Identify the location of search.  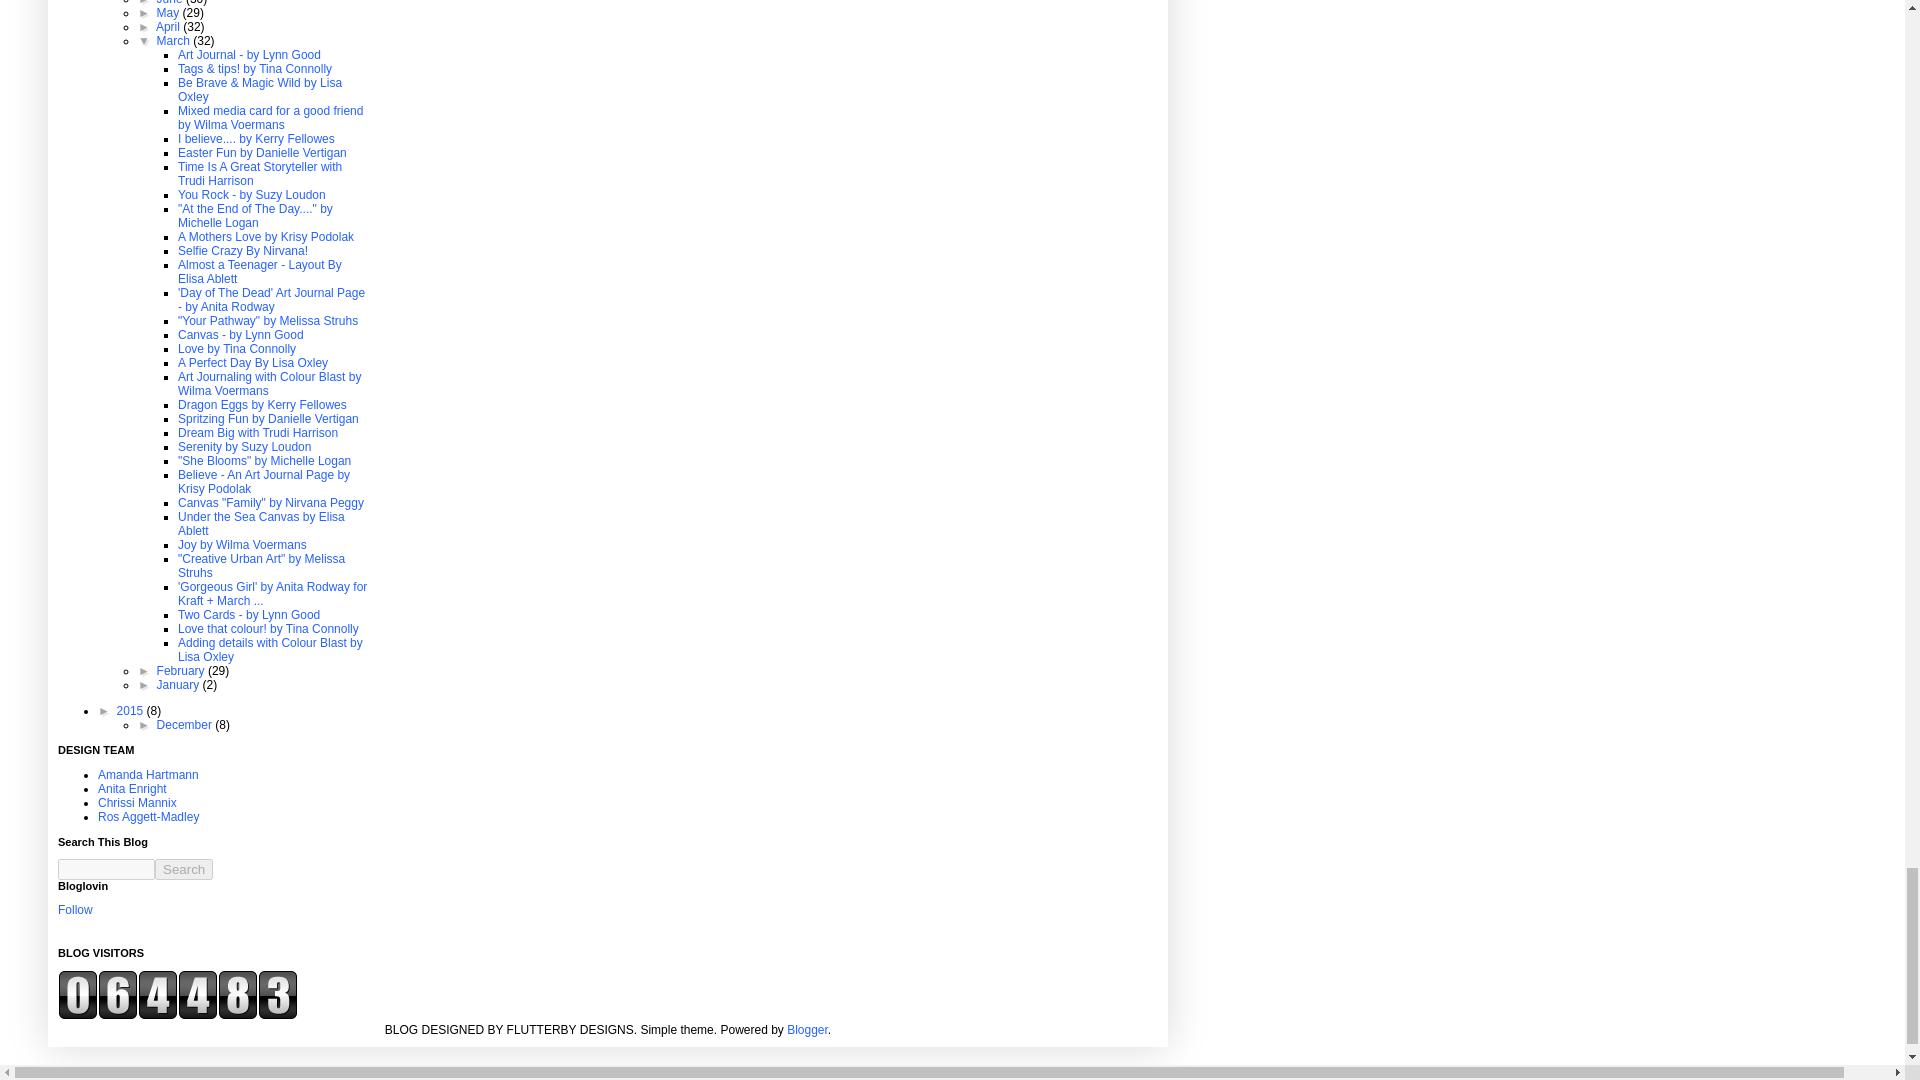
(184, 869).